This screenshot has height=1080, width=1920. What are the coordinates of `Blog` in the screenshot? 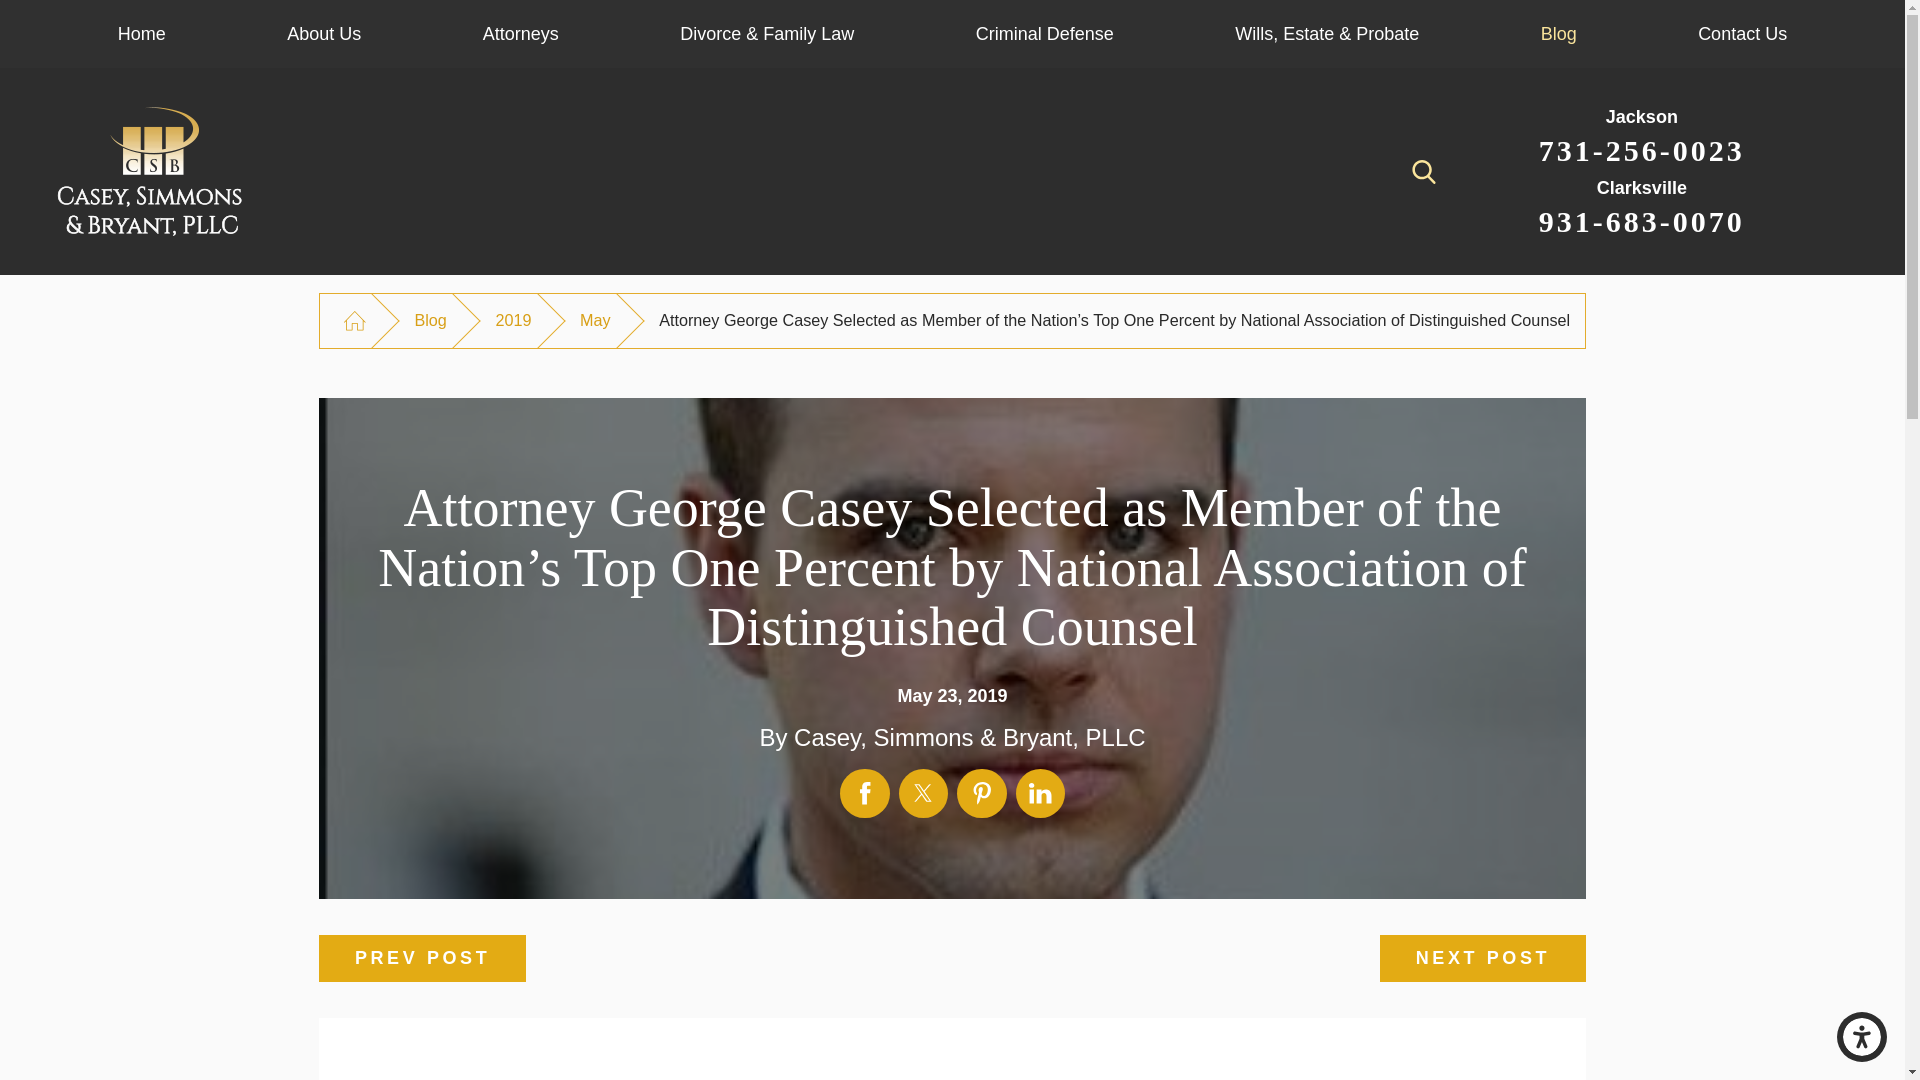 It's located at (1558, 34).